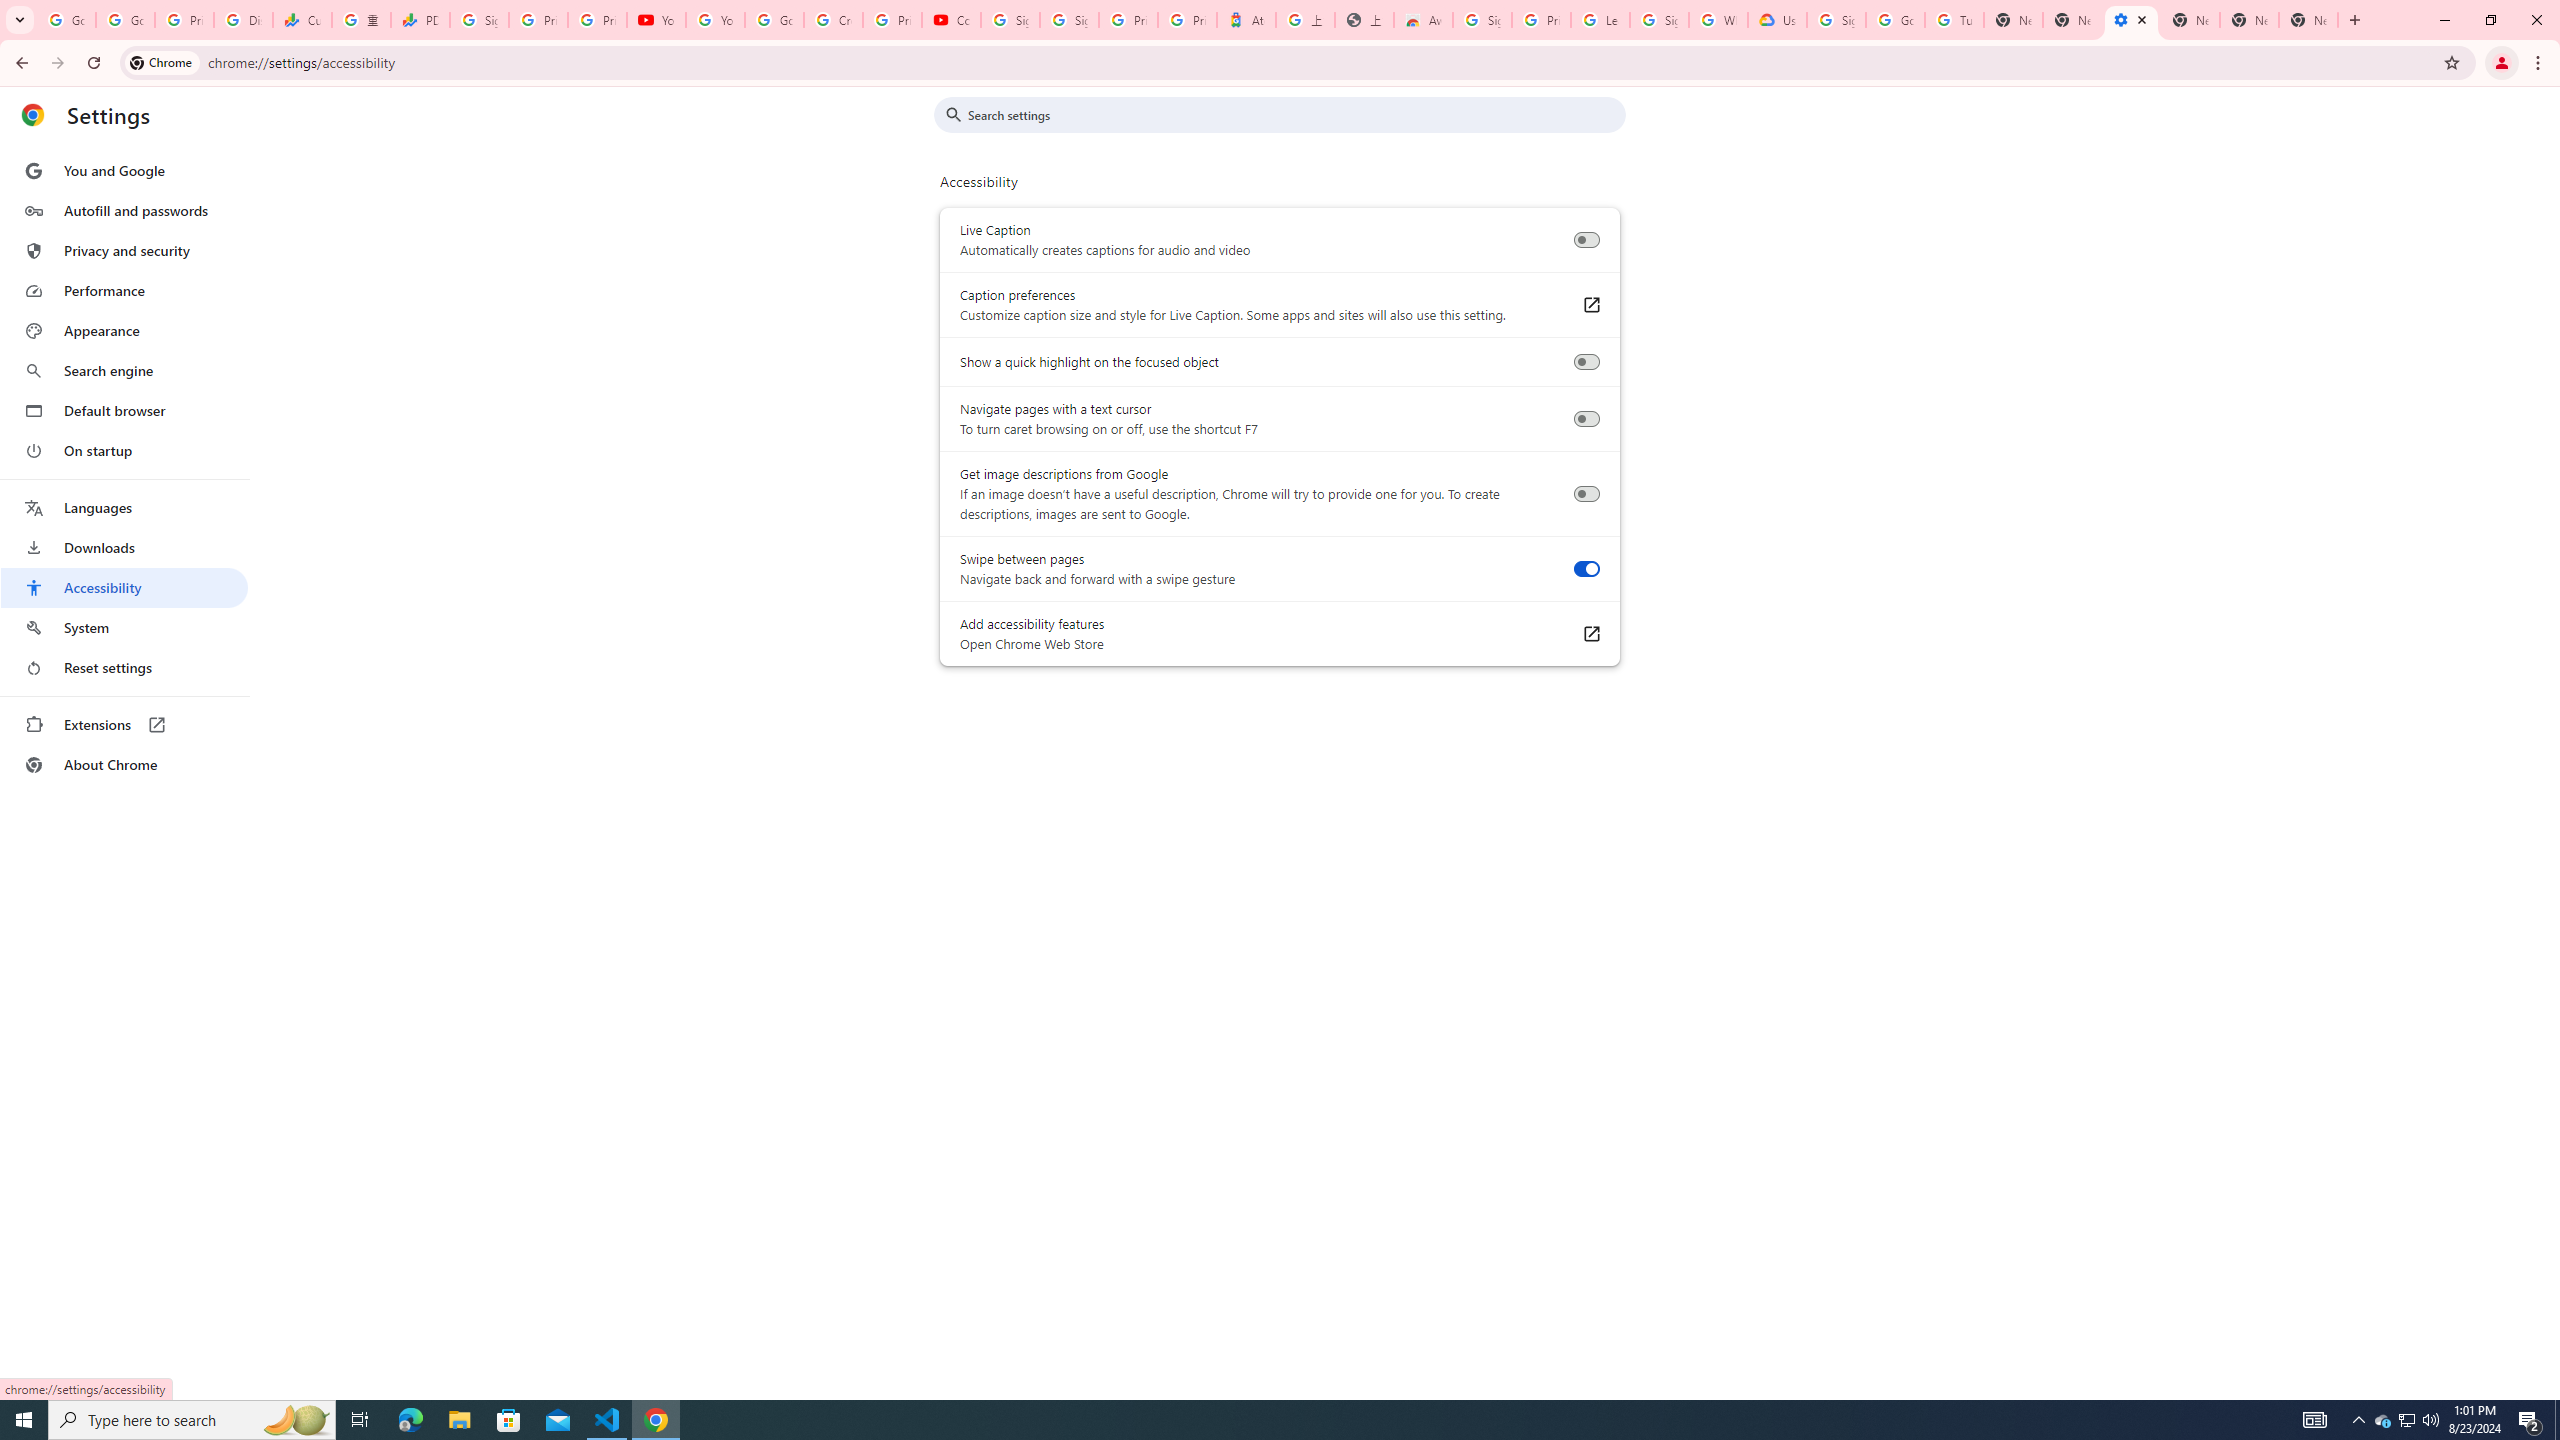 Image resolution: width=2560 pixels, height=1440 pixels. Describe the element at coordinates (420, 20) in the screenshot. I see `PDD Holdings Inc - ADR (PDD) Price & News - Google Finance` at that location.